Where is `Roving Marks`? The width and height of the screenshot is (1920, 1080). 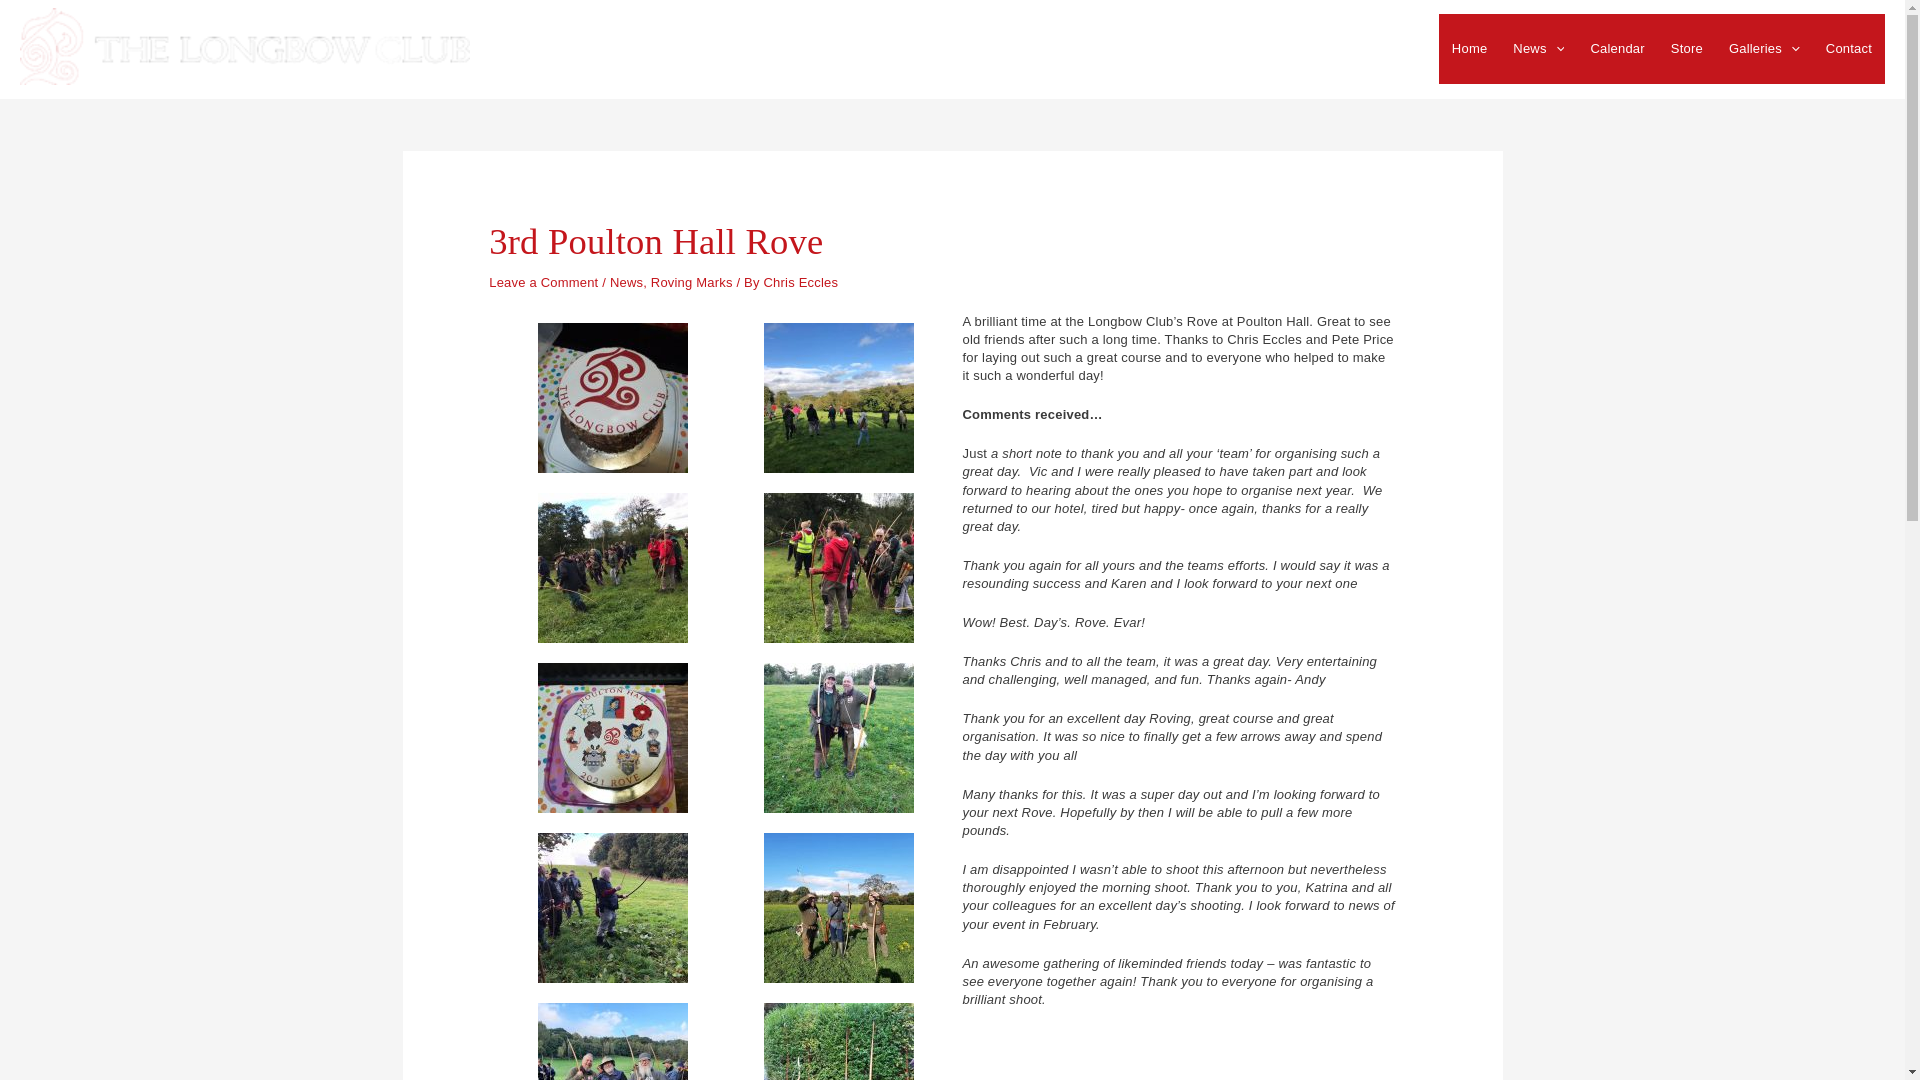
Roving Marks is located at coordinates (692, 282).